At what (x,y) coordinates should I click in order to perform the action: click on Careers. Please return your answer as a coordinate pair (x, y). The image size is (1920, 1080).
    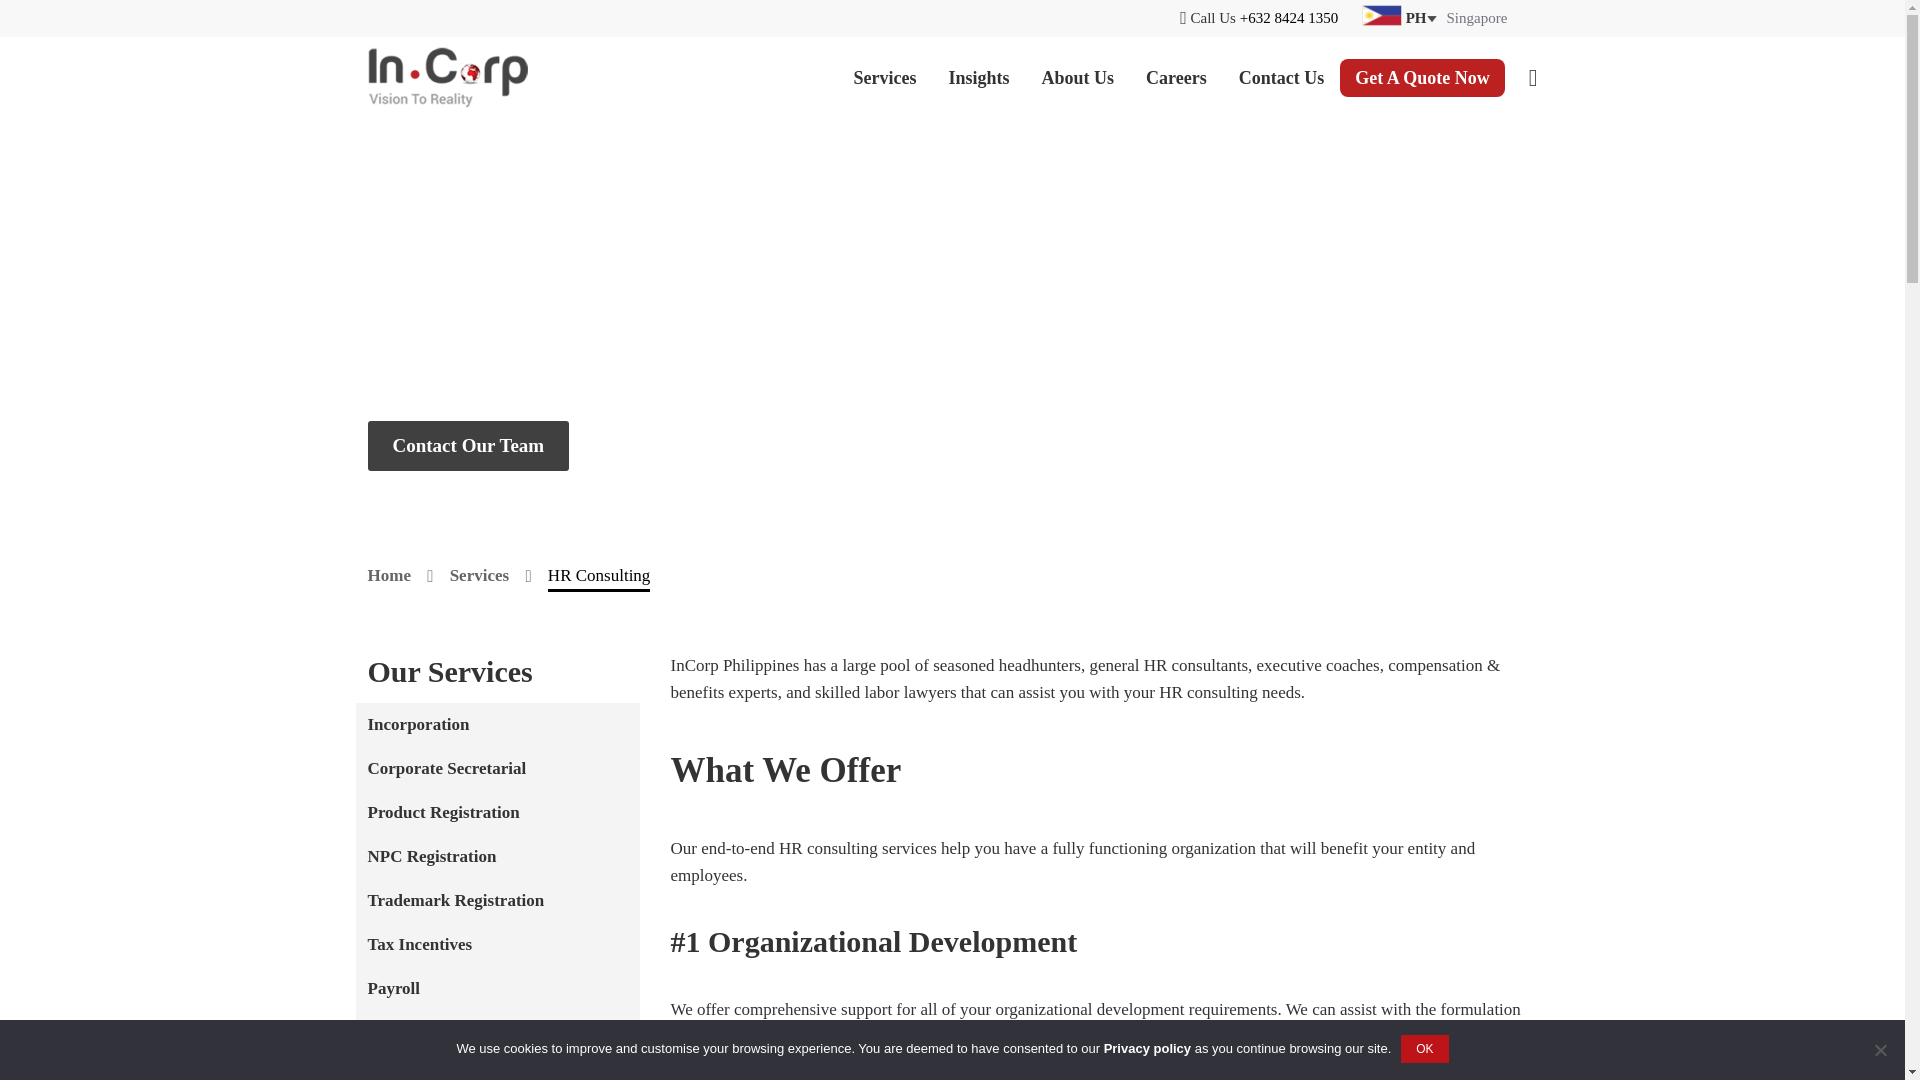
    Looking at the image, I should click on (1176, 77).